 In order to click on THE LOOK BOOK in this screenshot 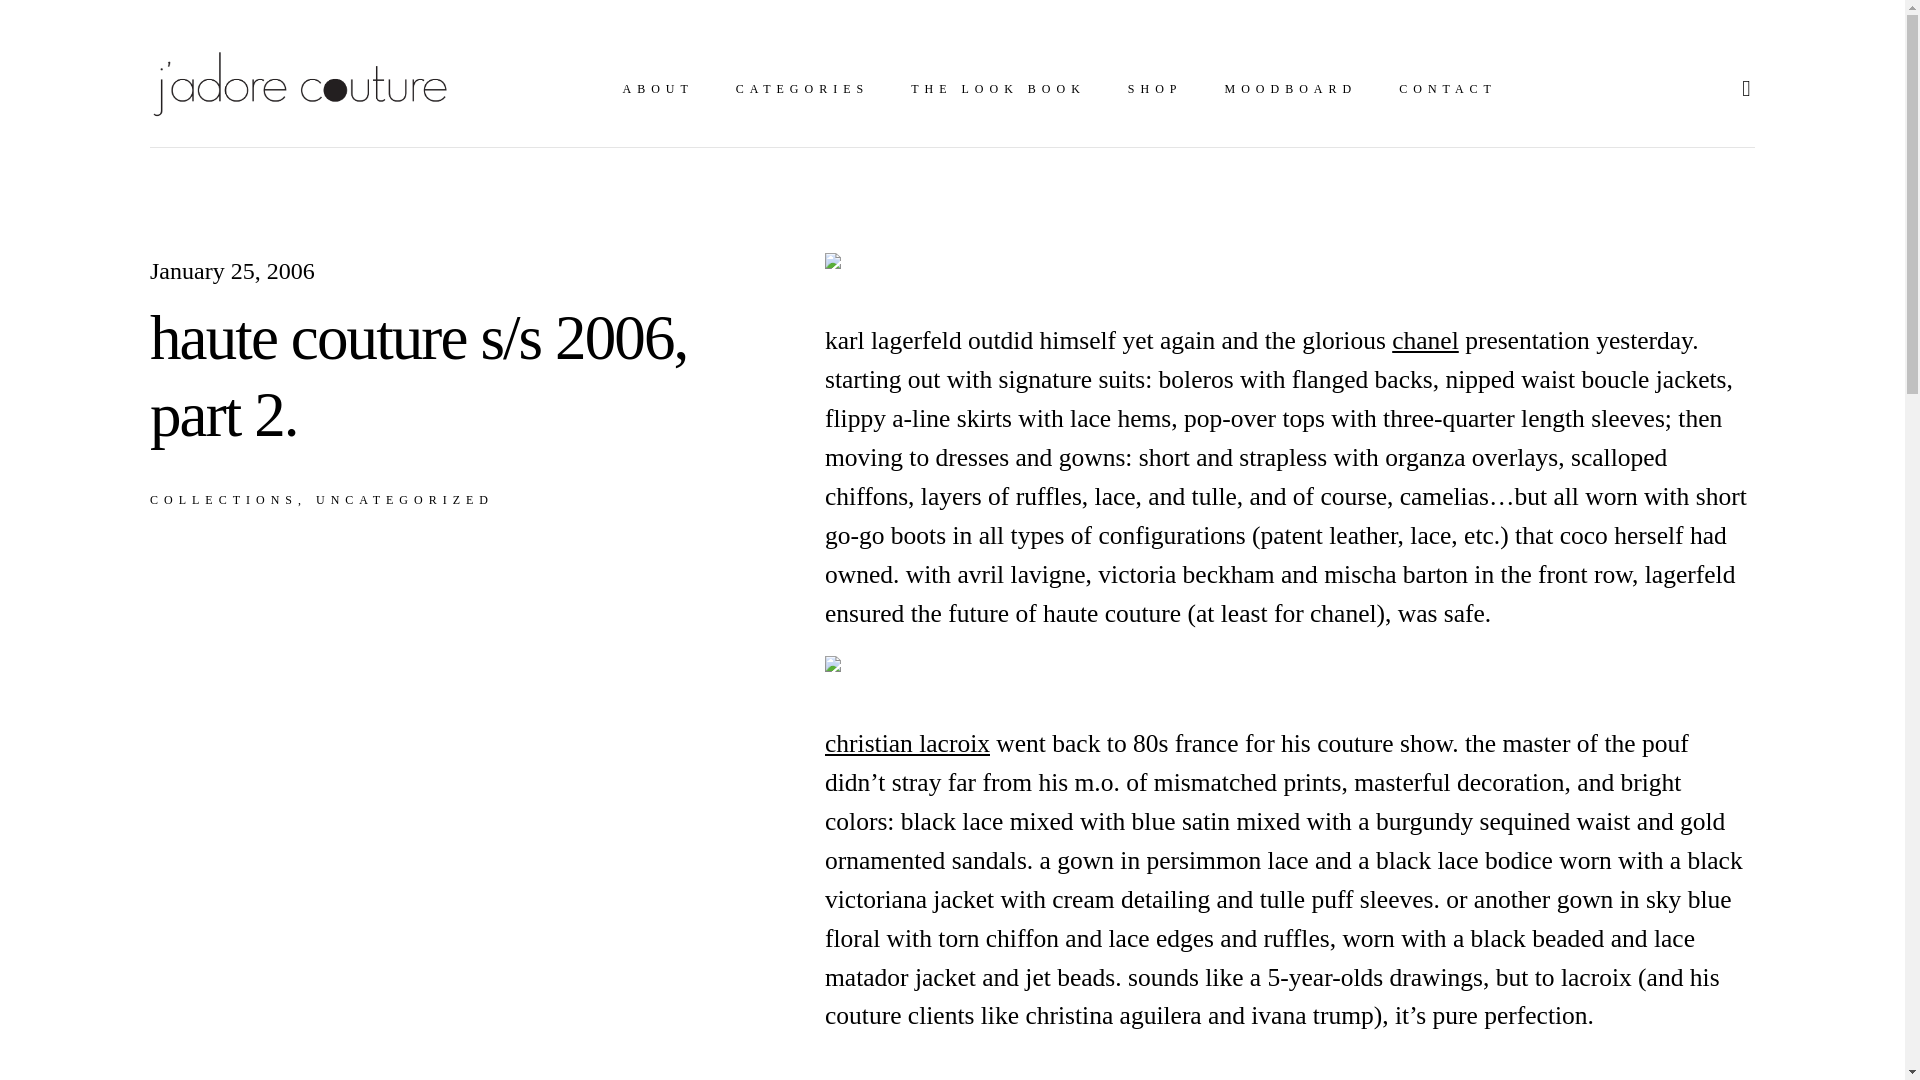, I will do `click(998, 88)`.